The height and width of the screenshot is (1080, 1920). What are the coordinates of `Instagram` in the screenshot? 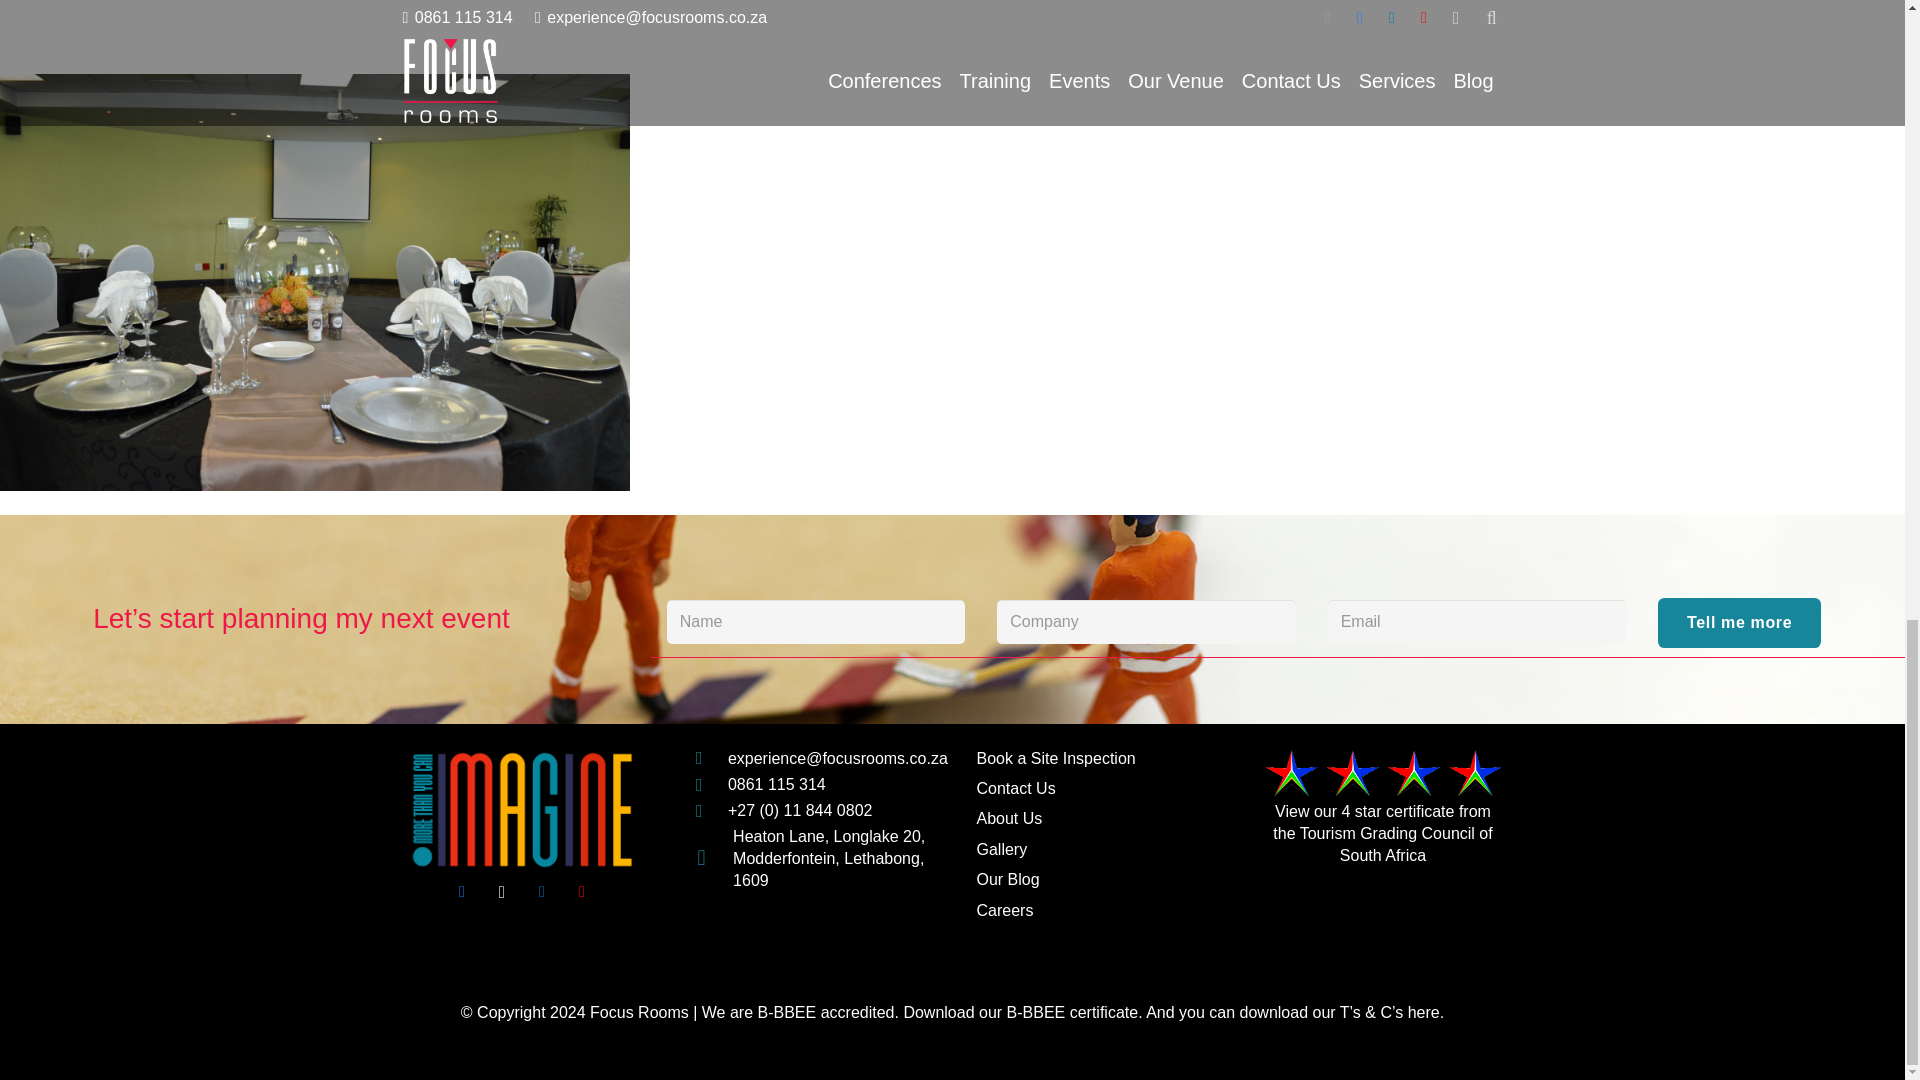 It's located at (502, 891).